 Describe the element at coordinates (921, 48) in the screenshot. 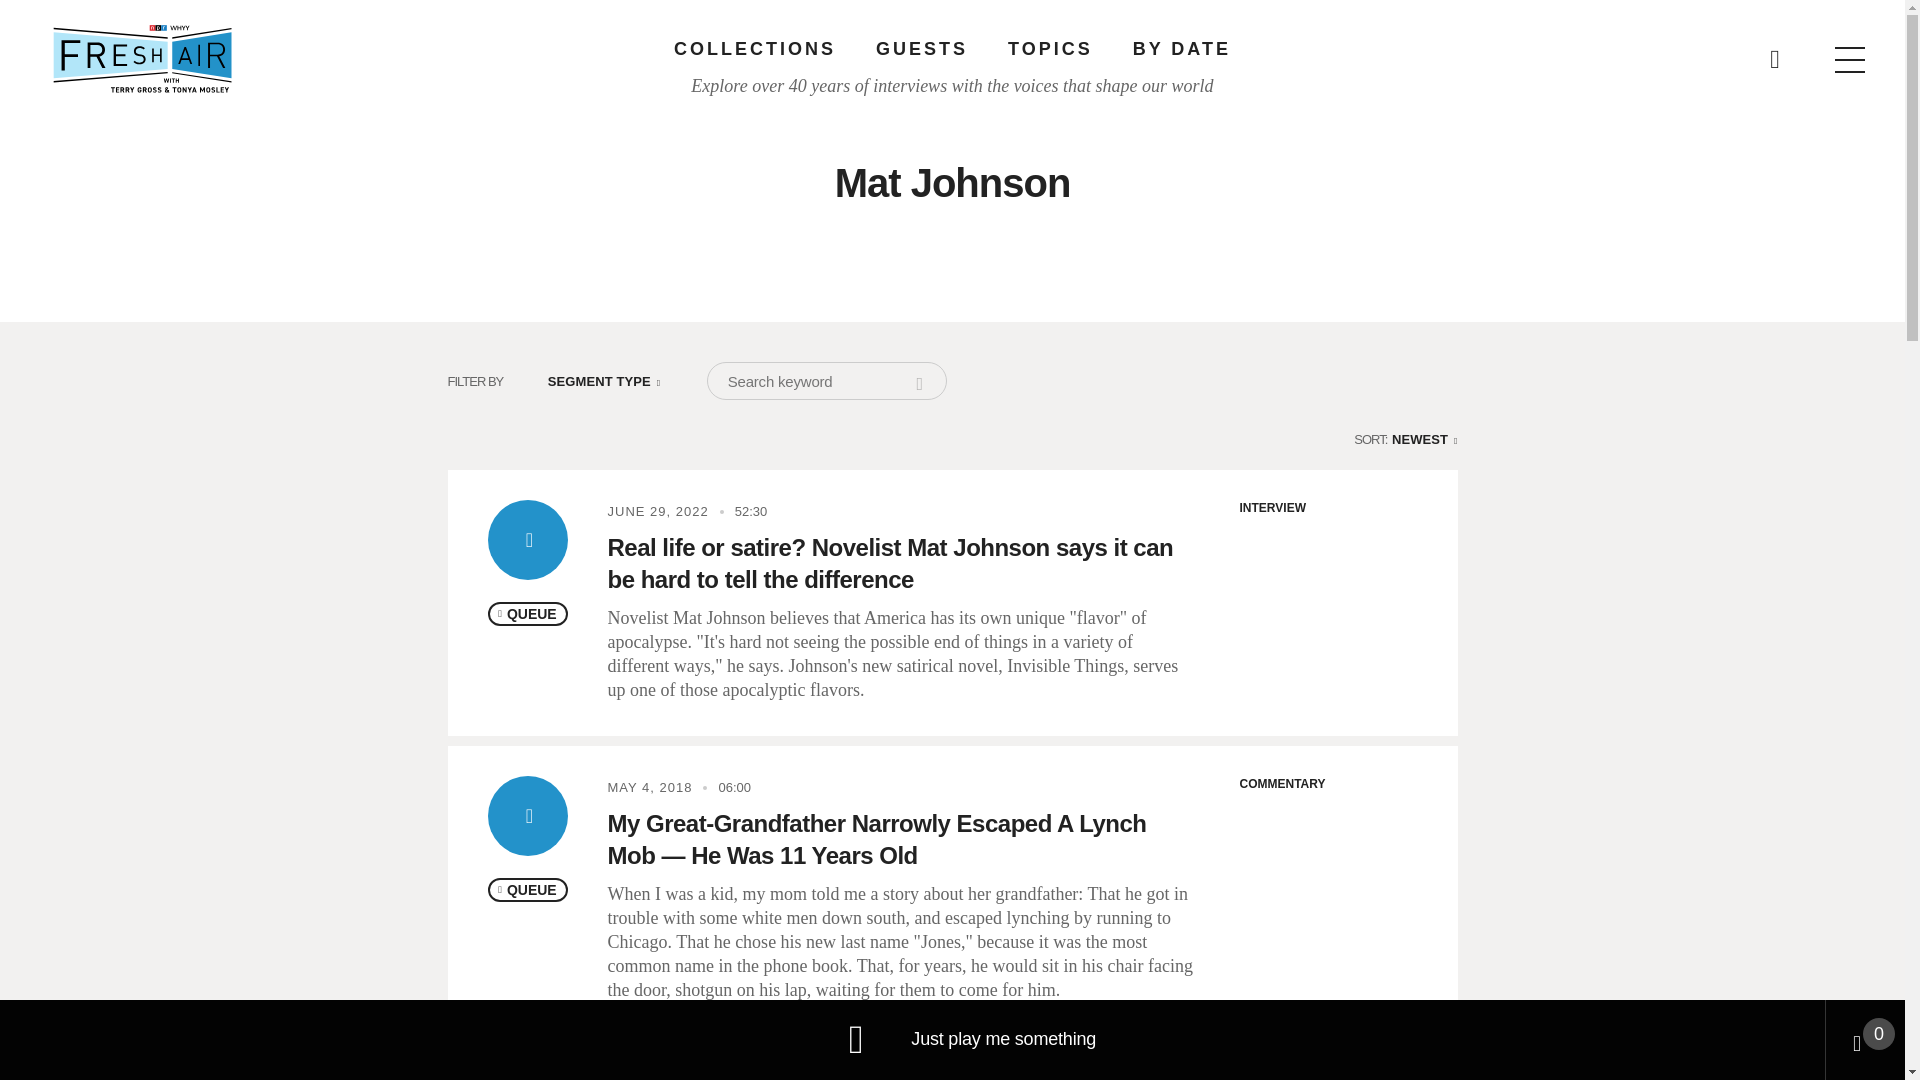

I see `GUESTS` at that location.